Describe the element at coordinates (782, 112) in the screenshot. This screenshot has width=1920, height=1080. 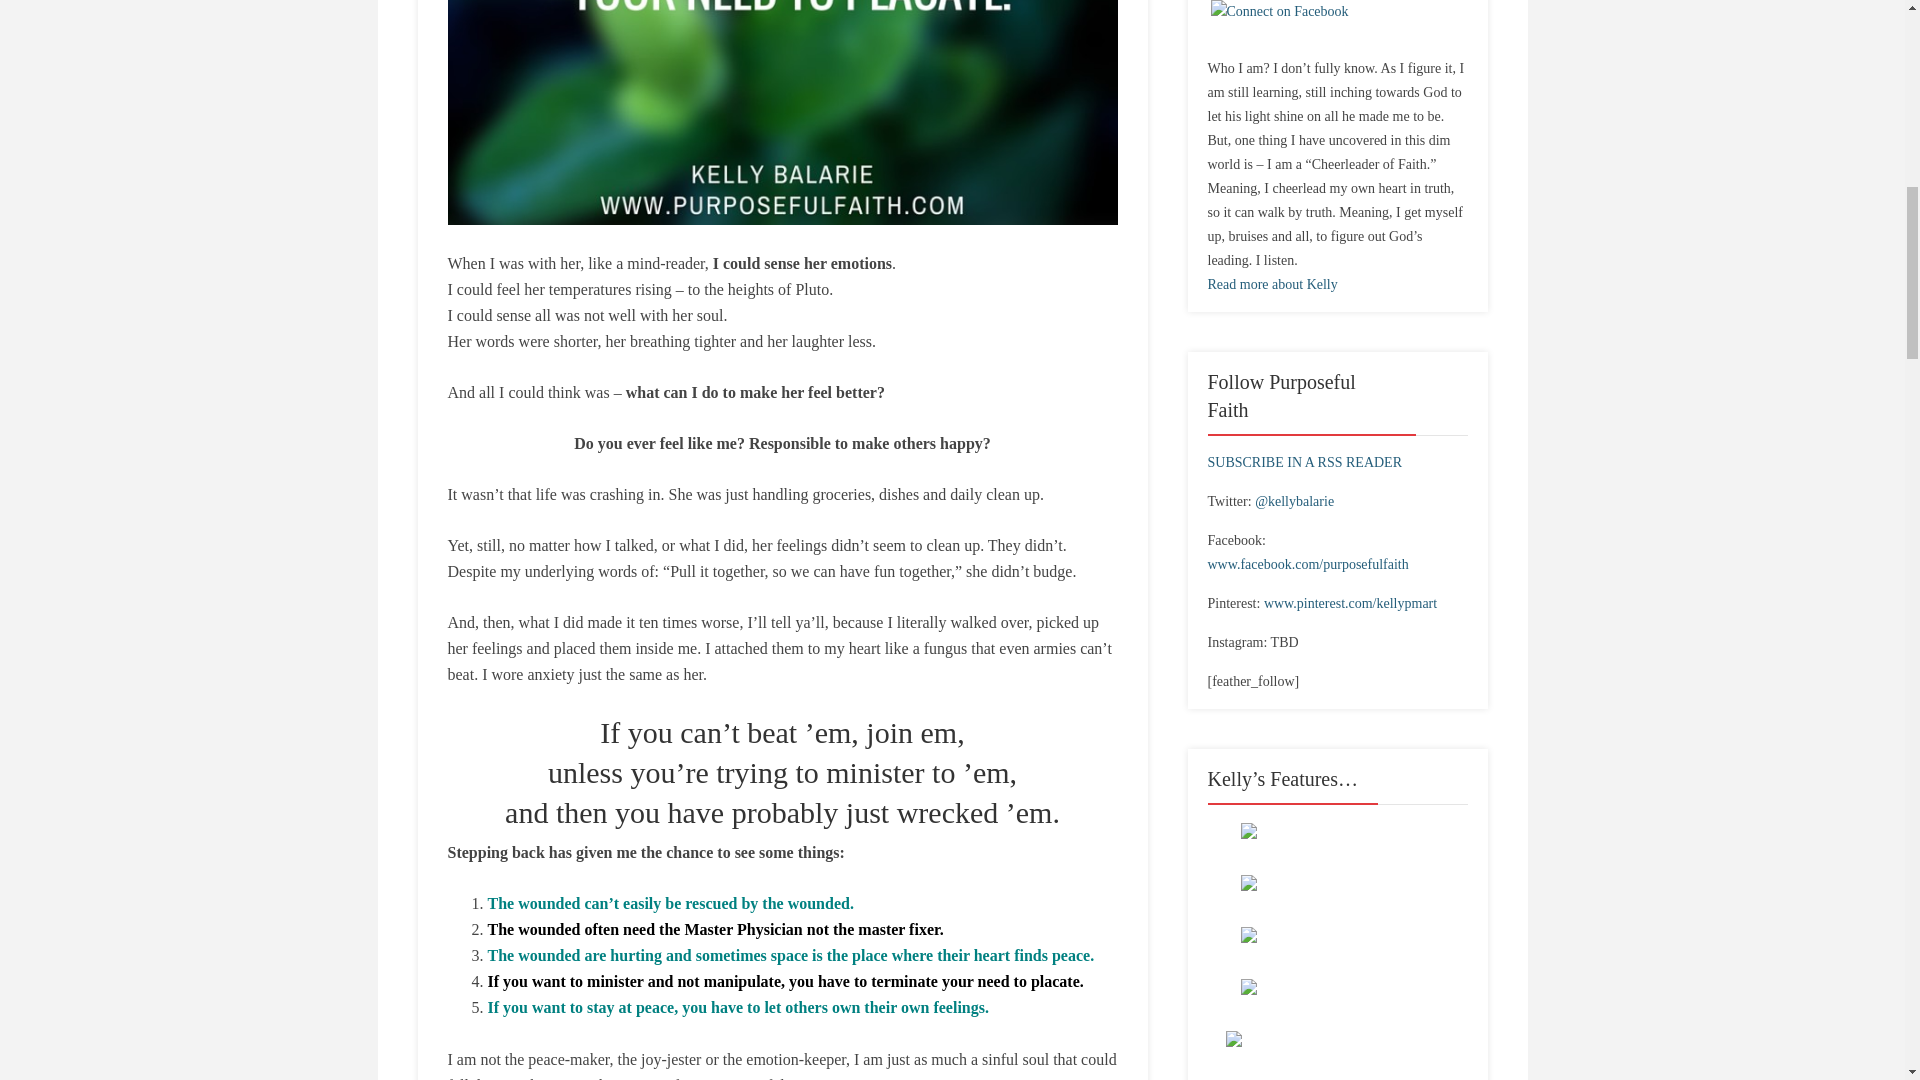
I see `When Others Make you Uneasy` at that location.